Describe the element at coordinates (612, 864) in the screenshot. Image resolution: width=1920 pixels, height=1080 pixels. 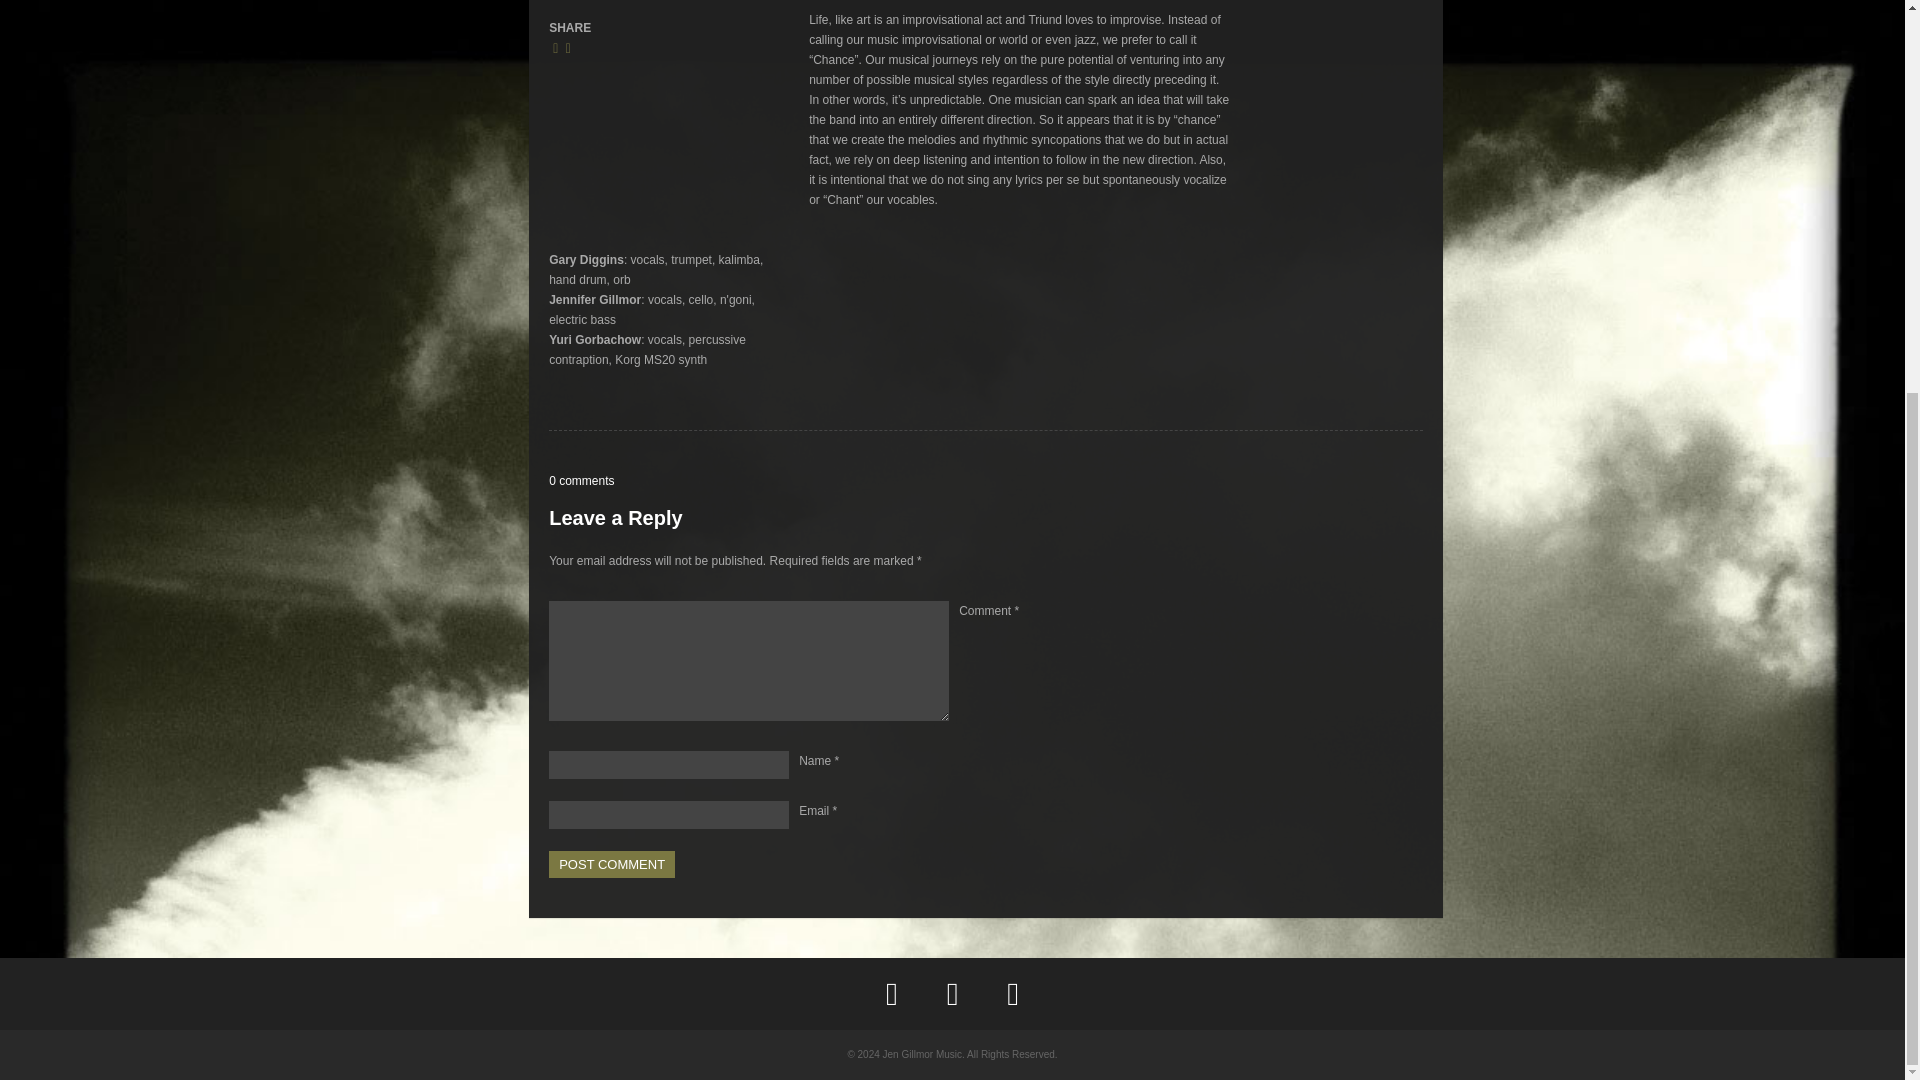
I see `Post Comment` at that location.